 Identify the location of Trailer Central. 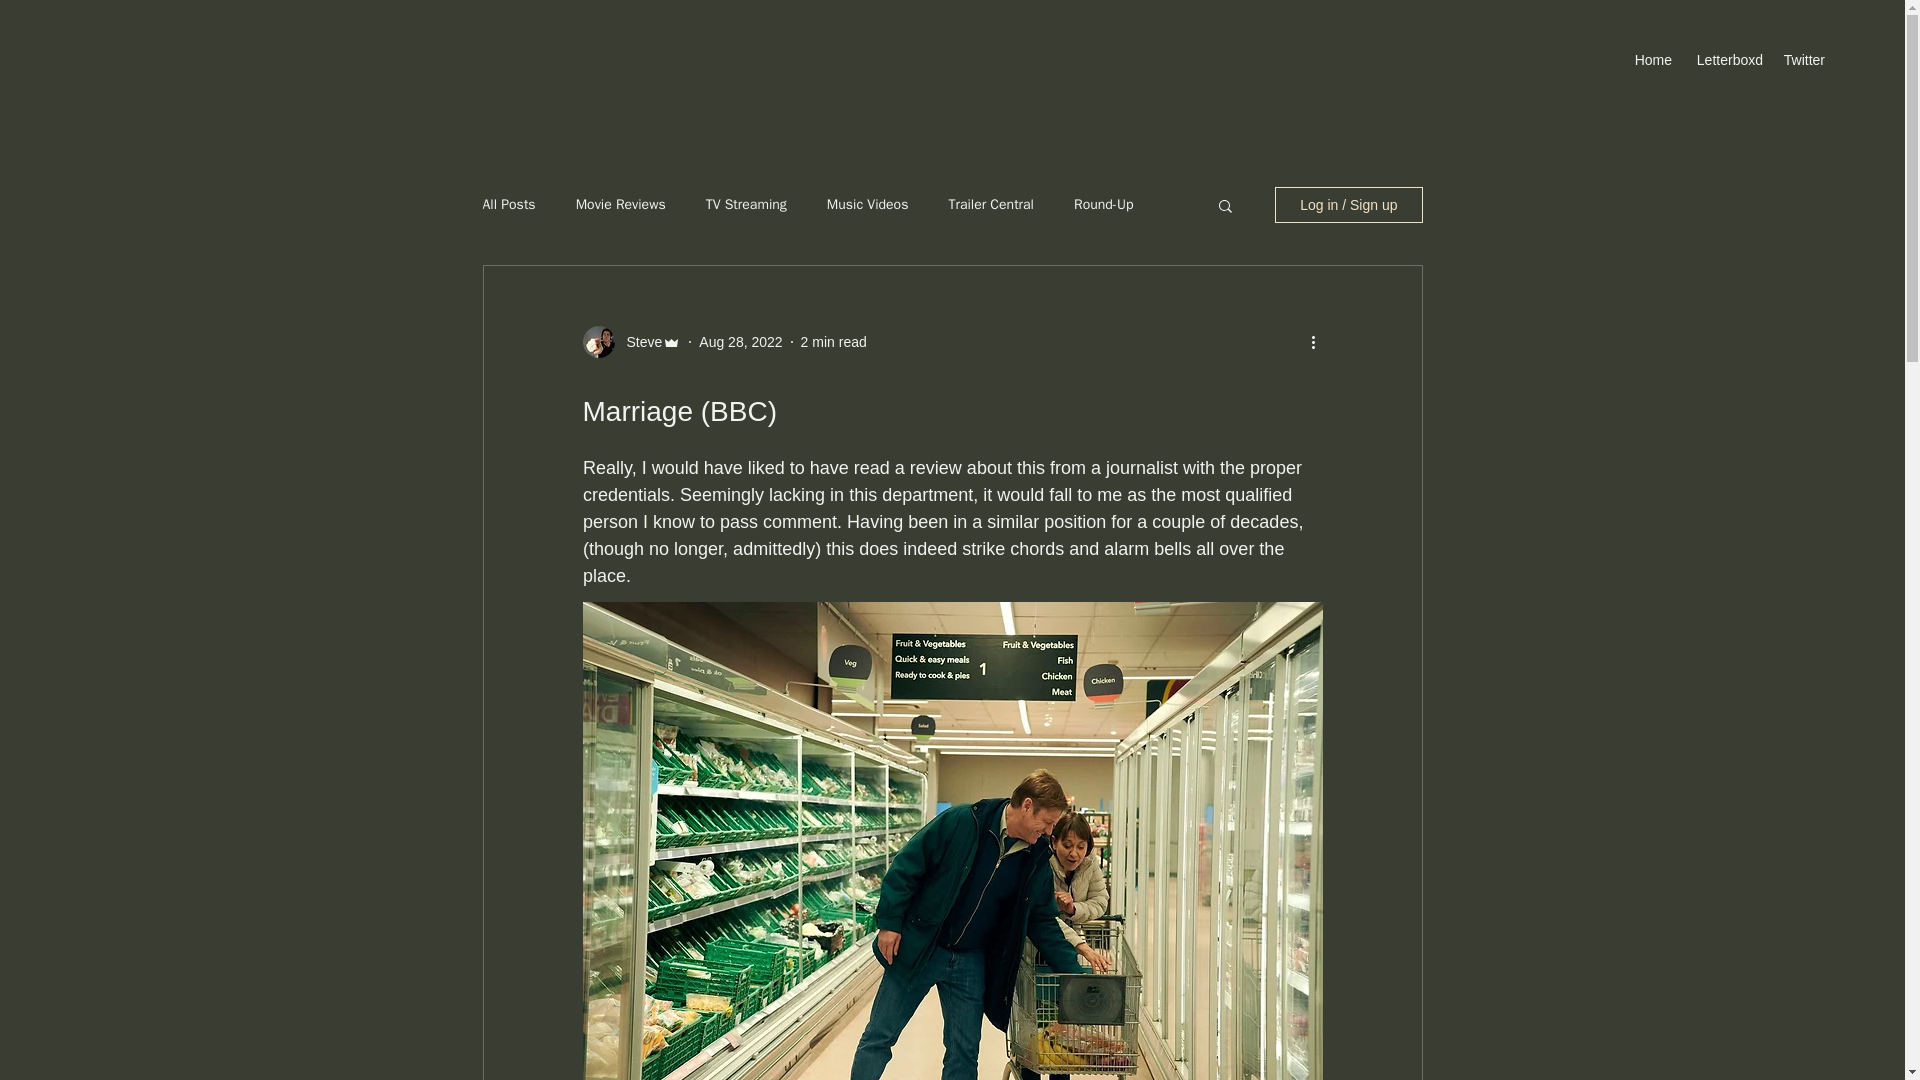
(991, 204).